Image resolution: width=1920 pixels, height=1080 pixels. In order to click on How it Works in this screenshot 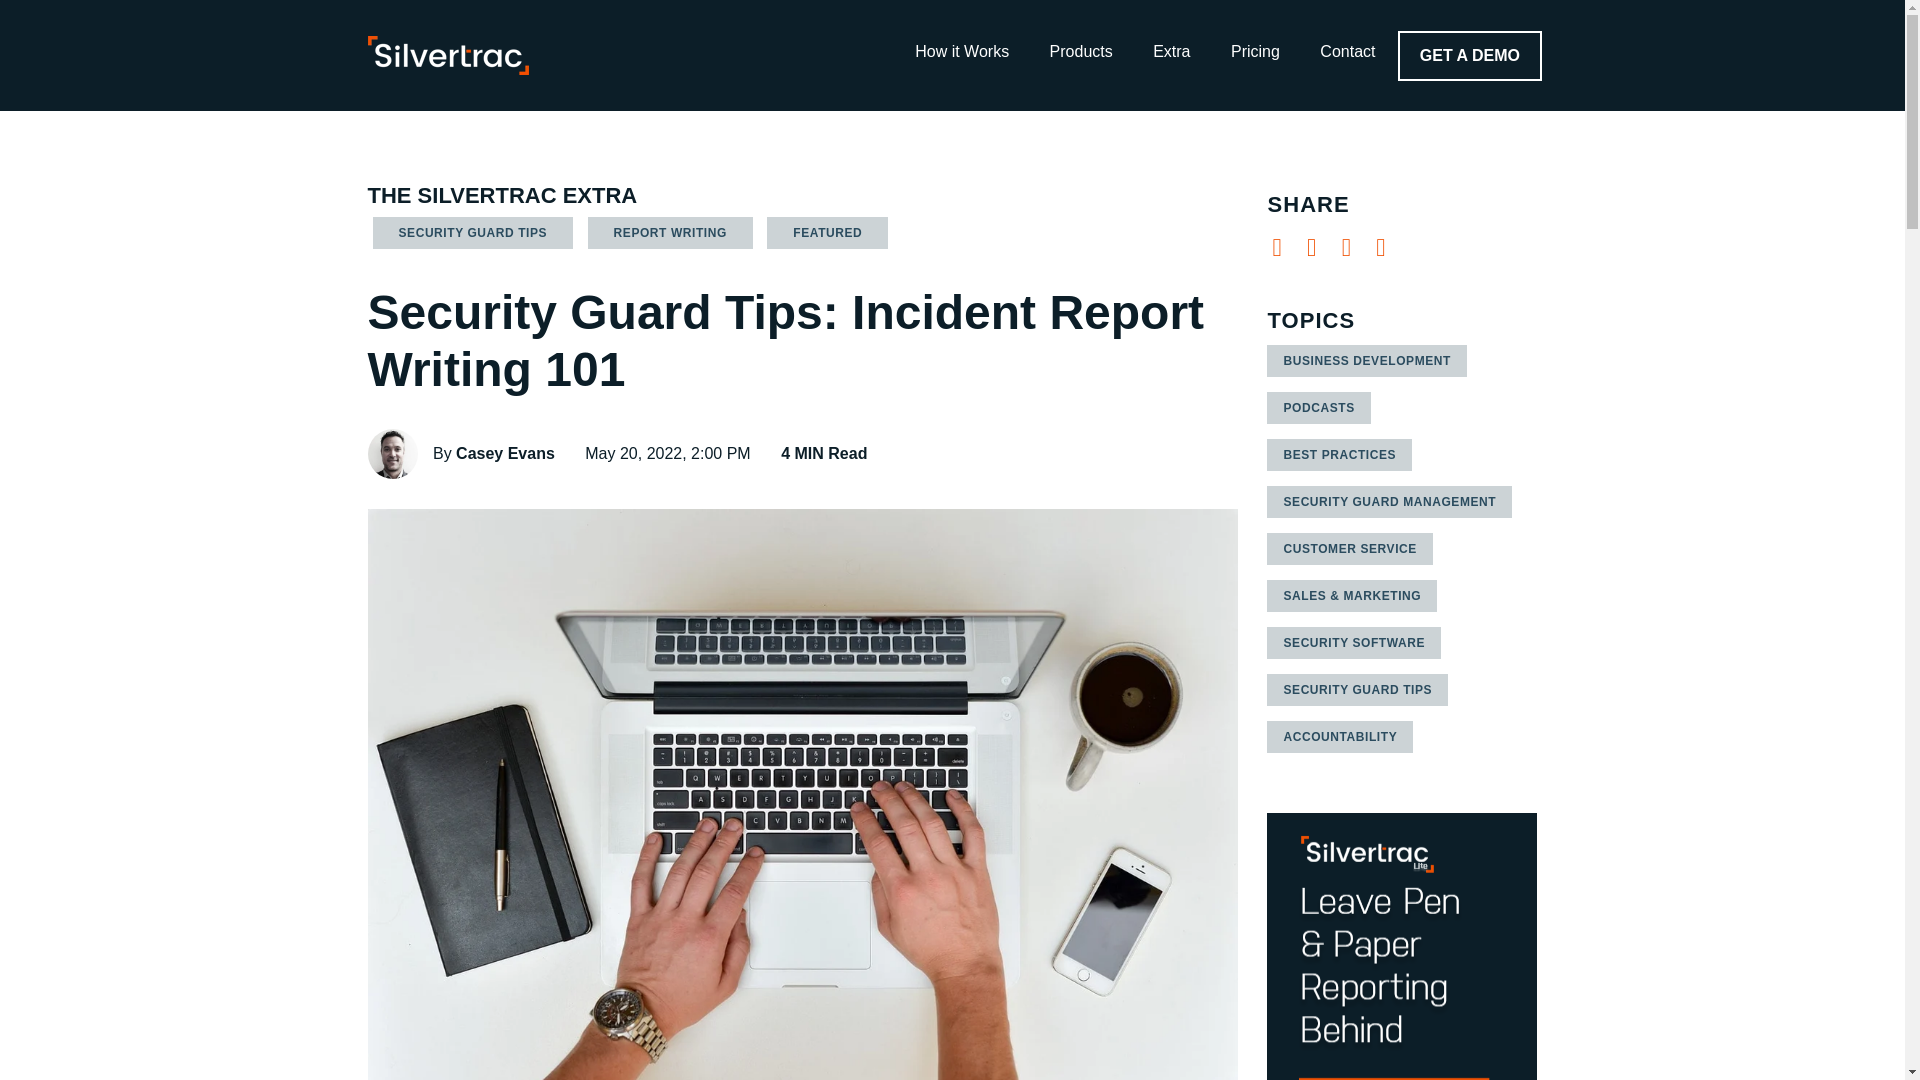, I will do `click(962, 52)`.